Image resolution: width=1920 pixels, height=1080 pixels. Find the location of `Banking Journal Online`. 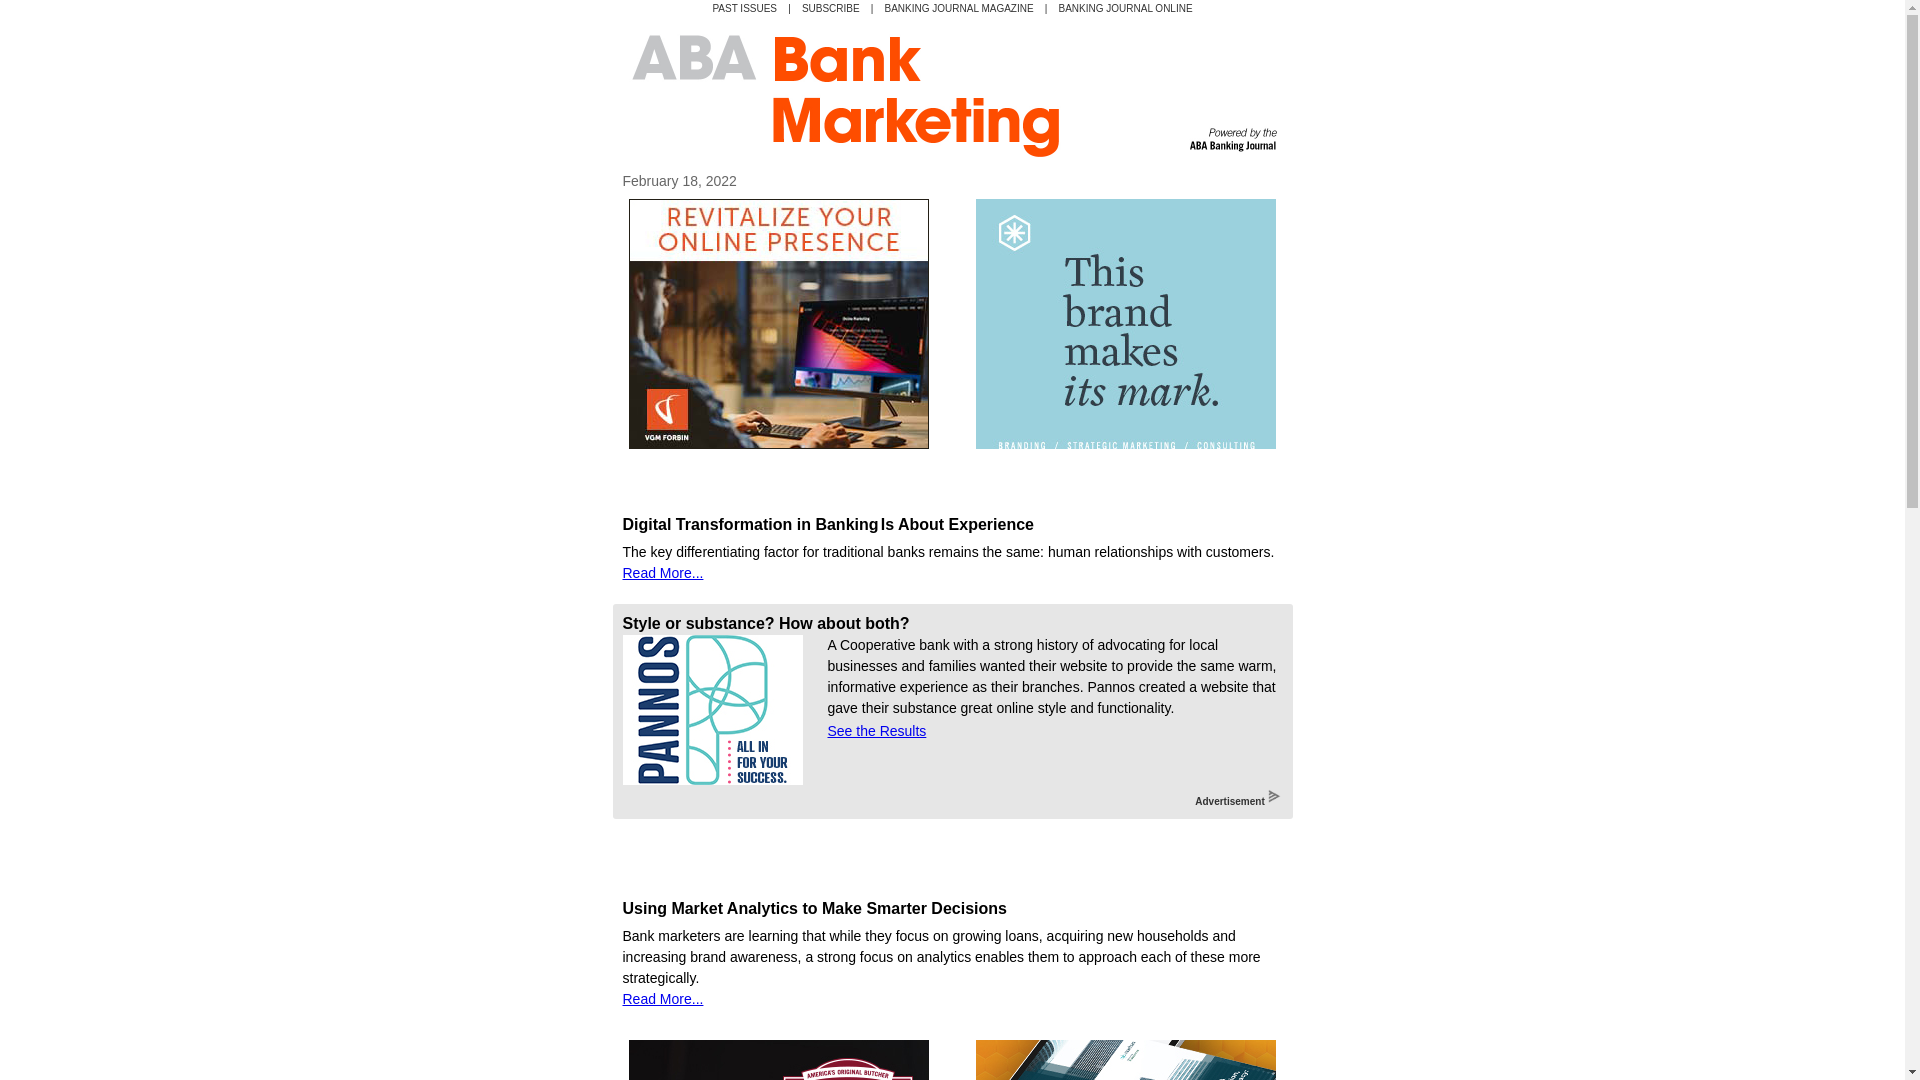

Banking Journal Online is located at coordinates (1124, 8).